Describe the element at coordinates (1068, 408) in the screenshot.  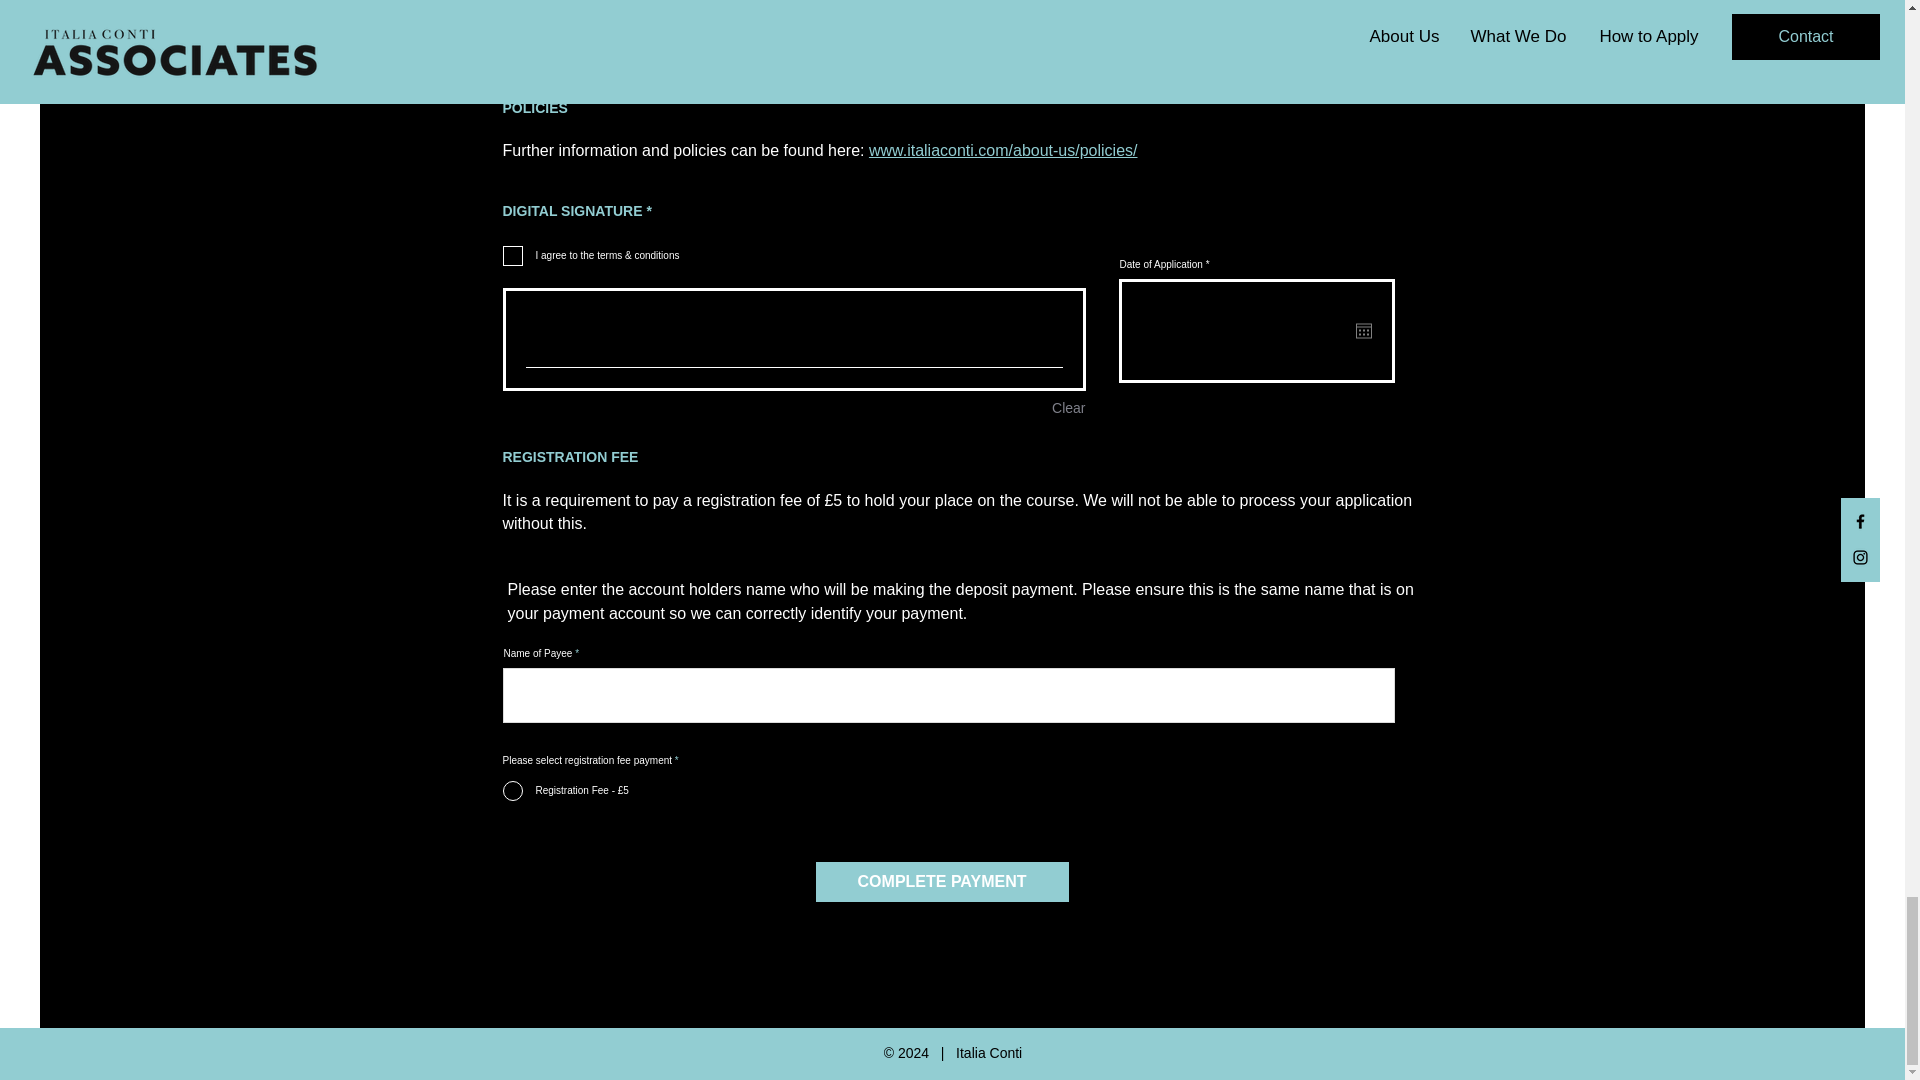
I see `Clear` at that location.